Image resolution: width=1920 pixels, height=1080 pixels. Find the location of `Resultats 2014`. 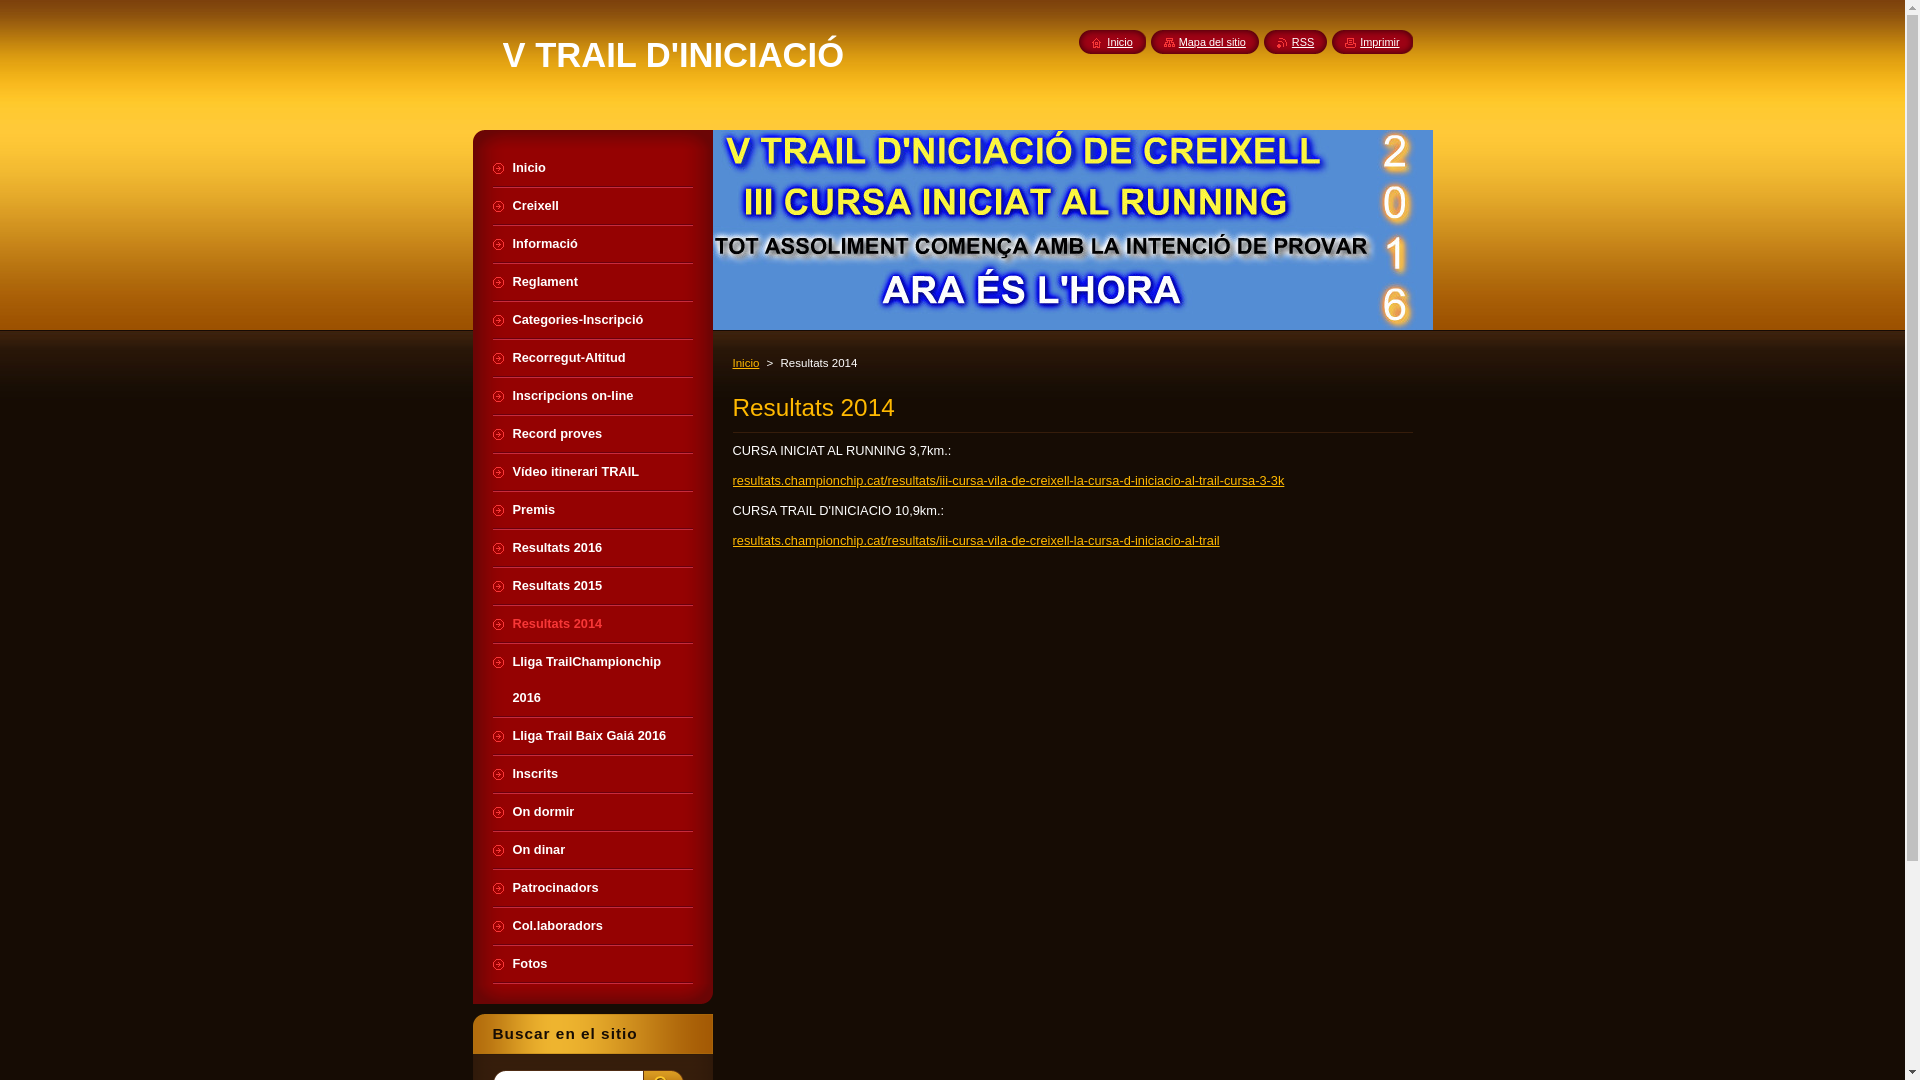

Resultats 2014 is located at coordinates (592, 624).